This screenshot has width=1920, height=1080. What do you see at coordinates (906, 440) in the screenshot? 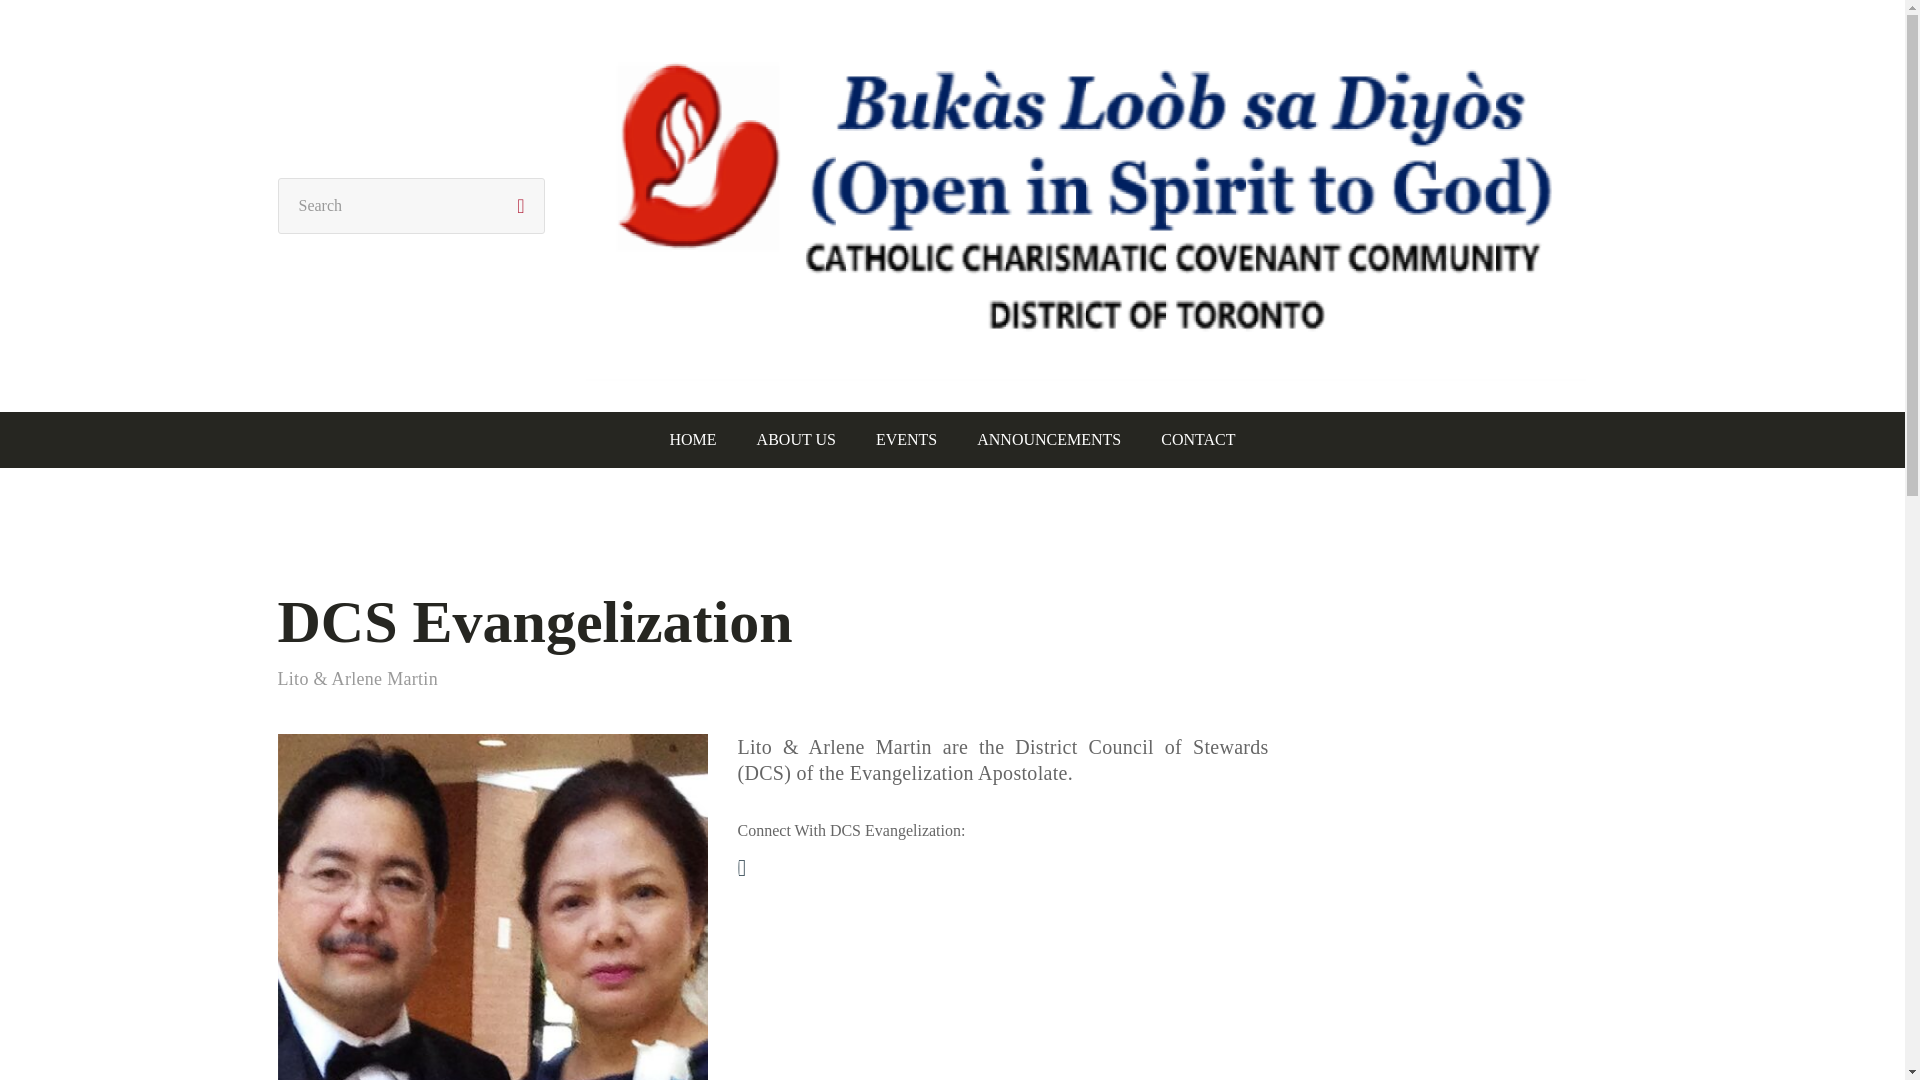
I see `EVENTS` at bounding box center [906, 440].